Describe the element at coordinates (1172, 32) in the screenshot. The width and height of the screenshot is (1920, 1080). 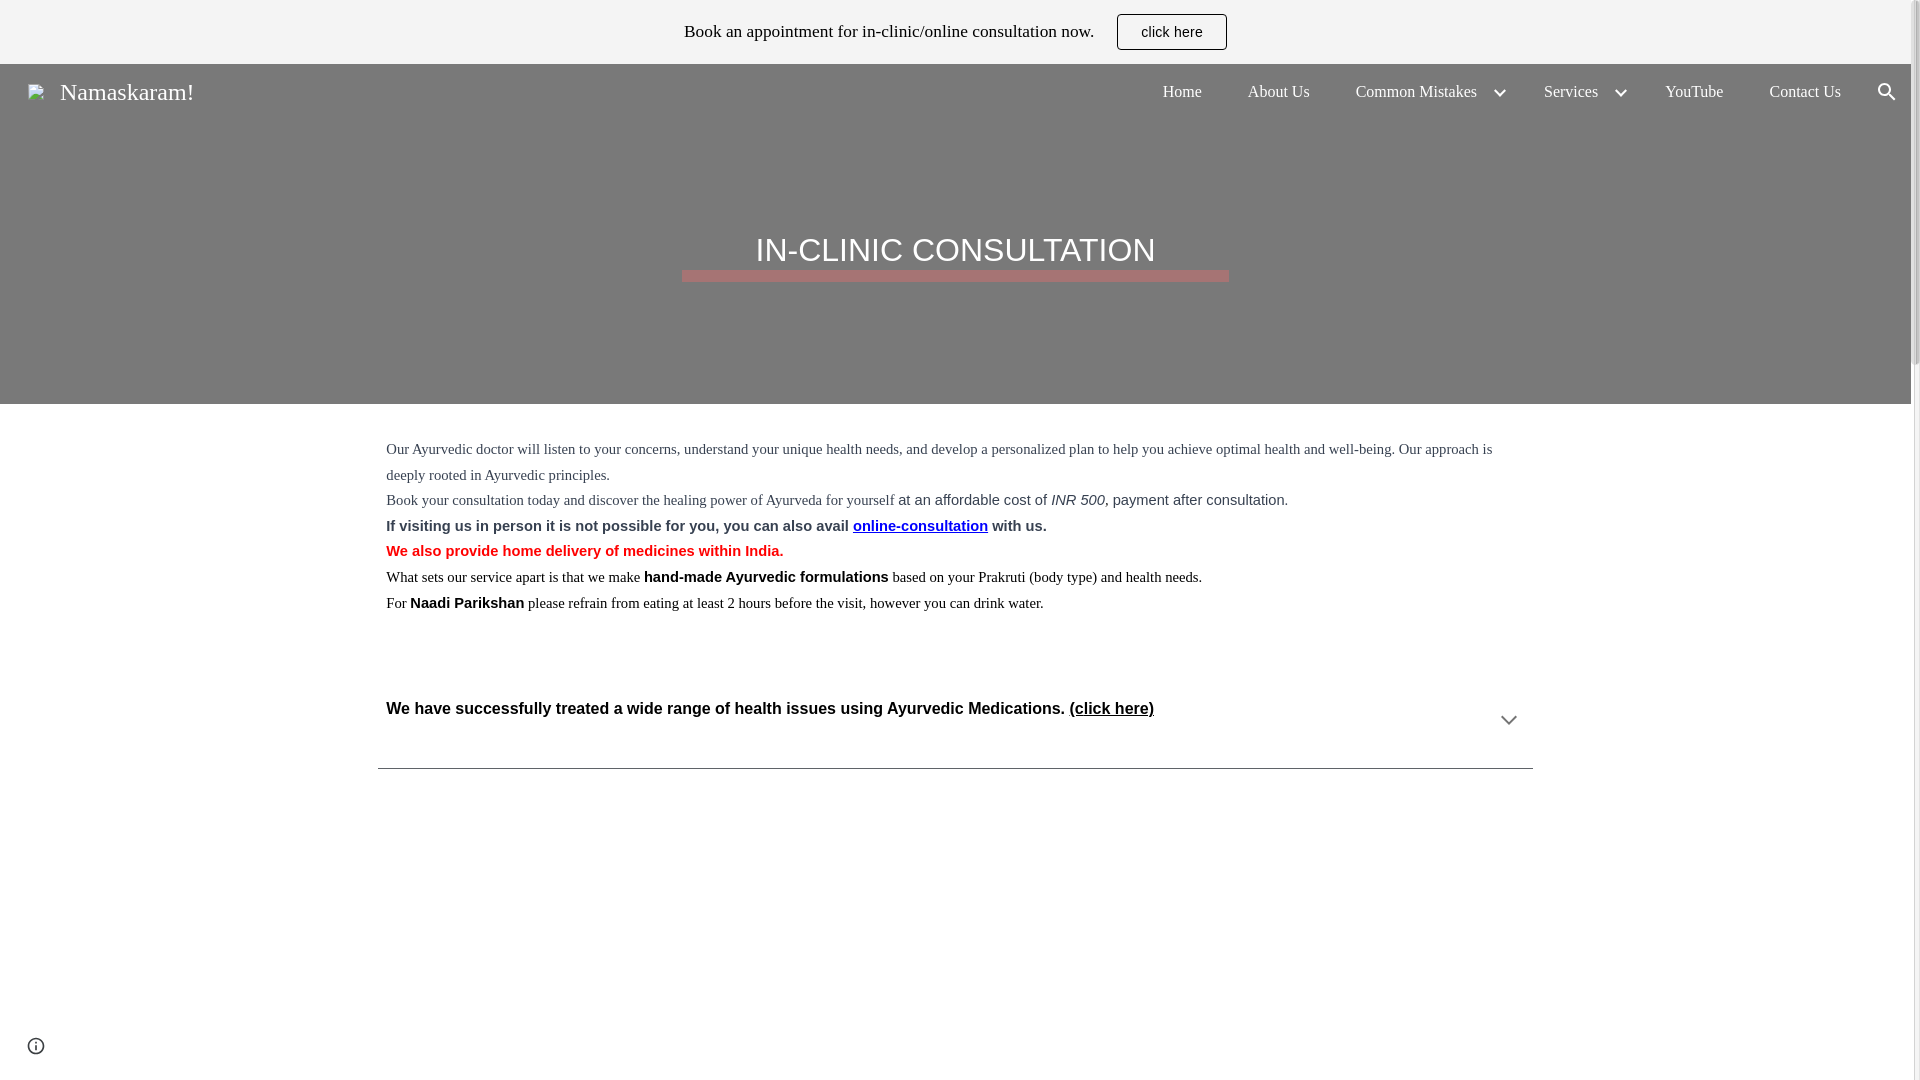
I see `click here` at that location.